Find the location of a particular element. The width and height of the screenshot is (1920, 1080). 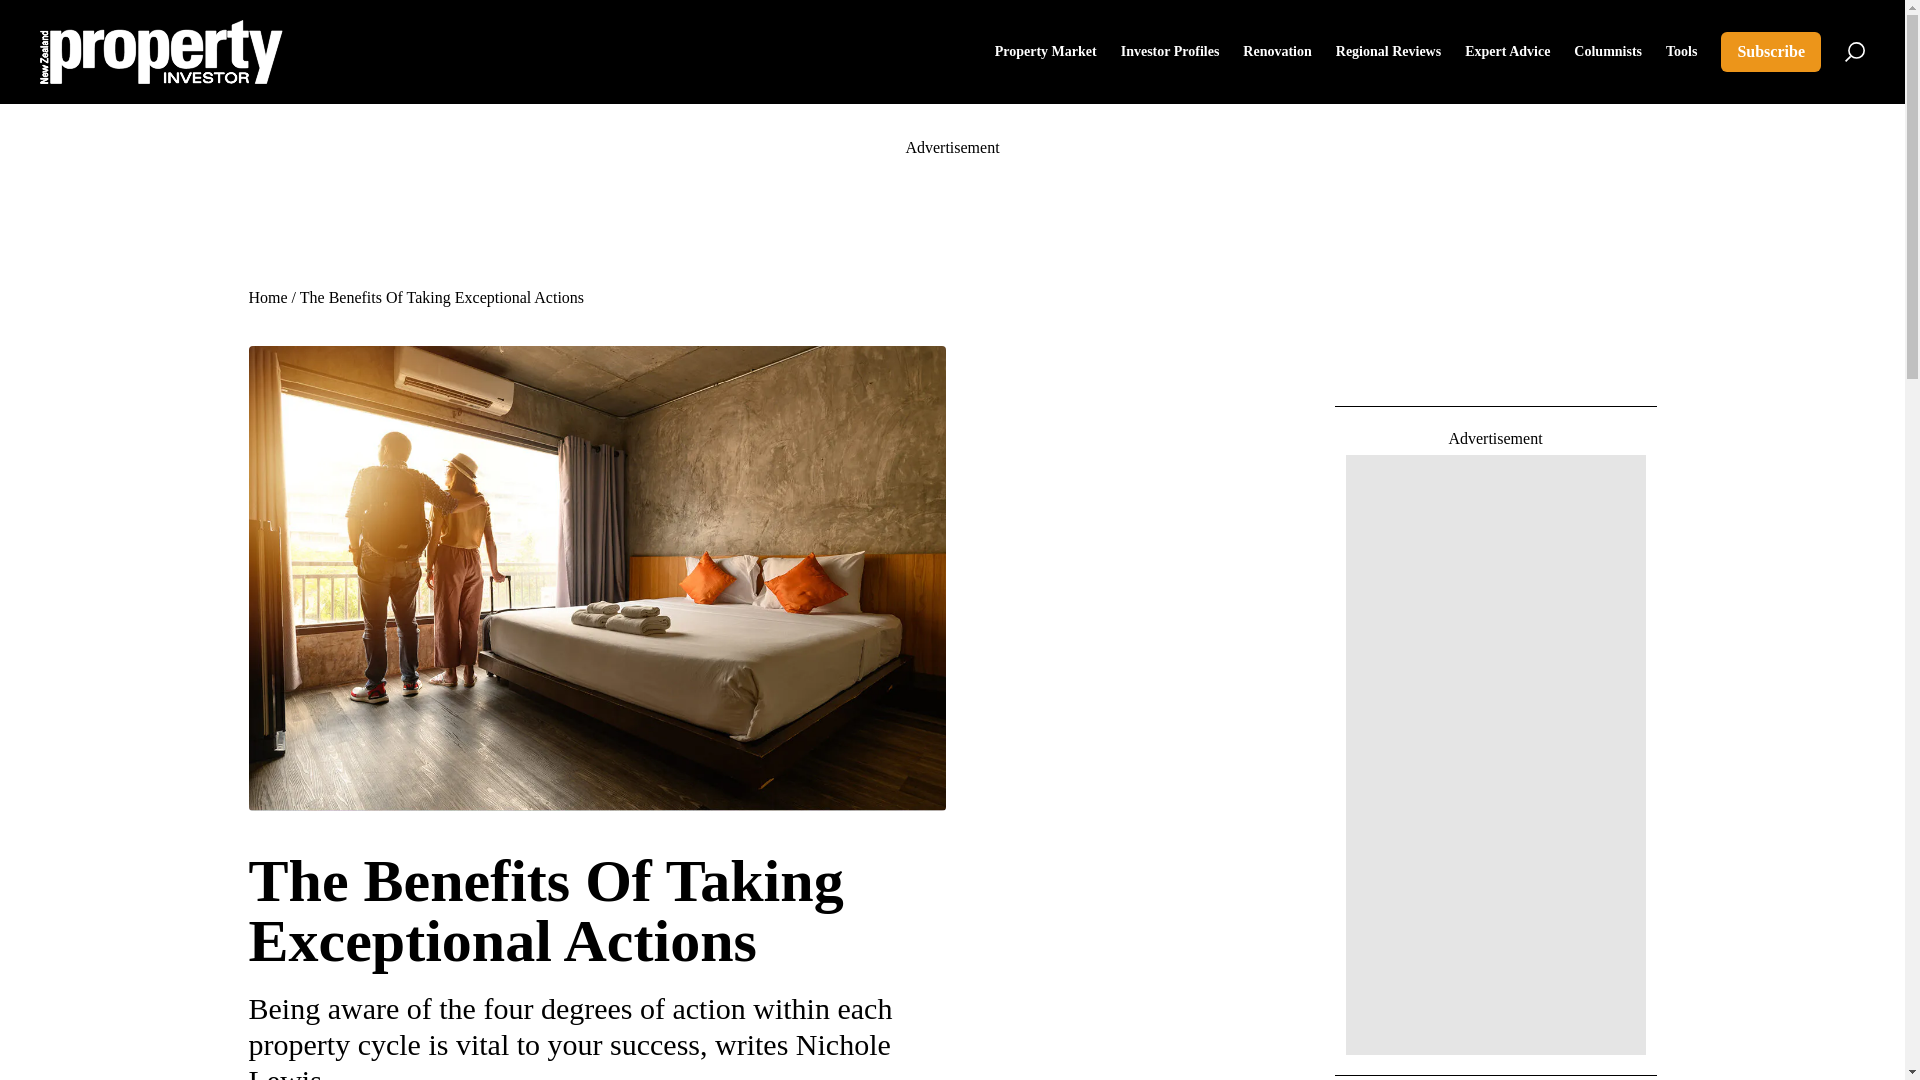

Investor Profiles is located at coordinates (1170, 52).